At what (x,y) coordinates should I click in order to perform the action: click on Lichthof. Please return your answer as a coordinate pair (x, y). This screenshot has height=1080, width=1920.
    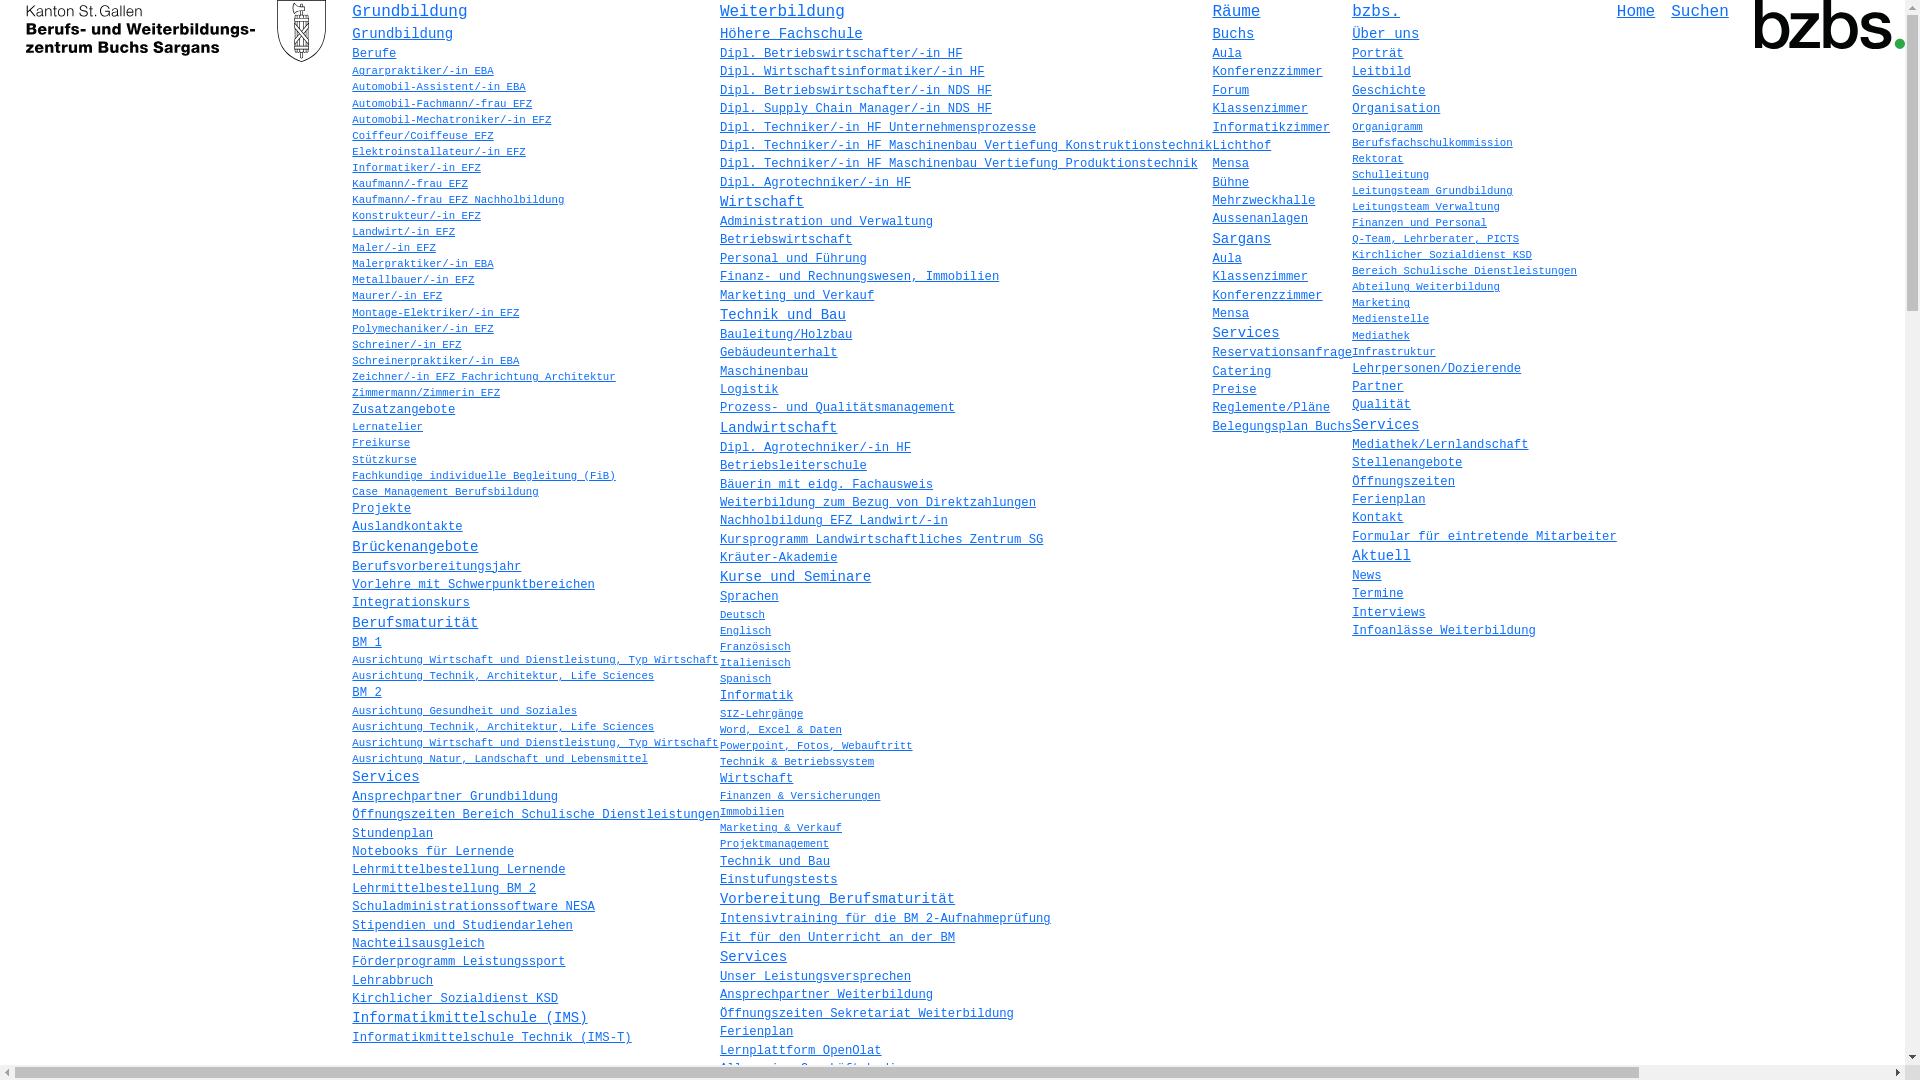
    Looking at the image, I should click on (1242, 146).